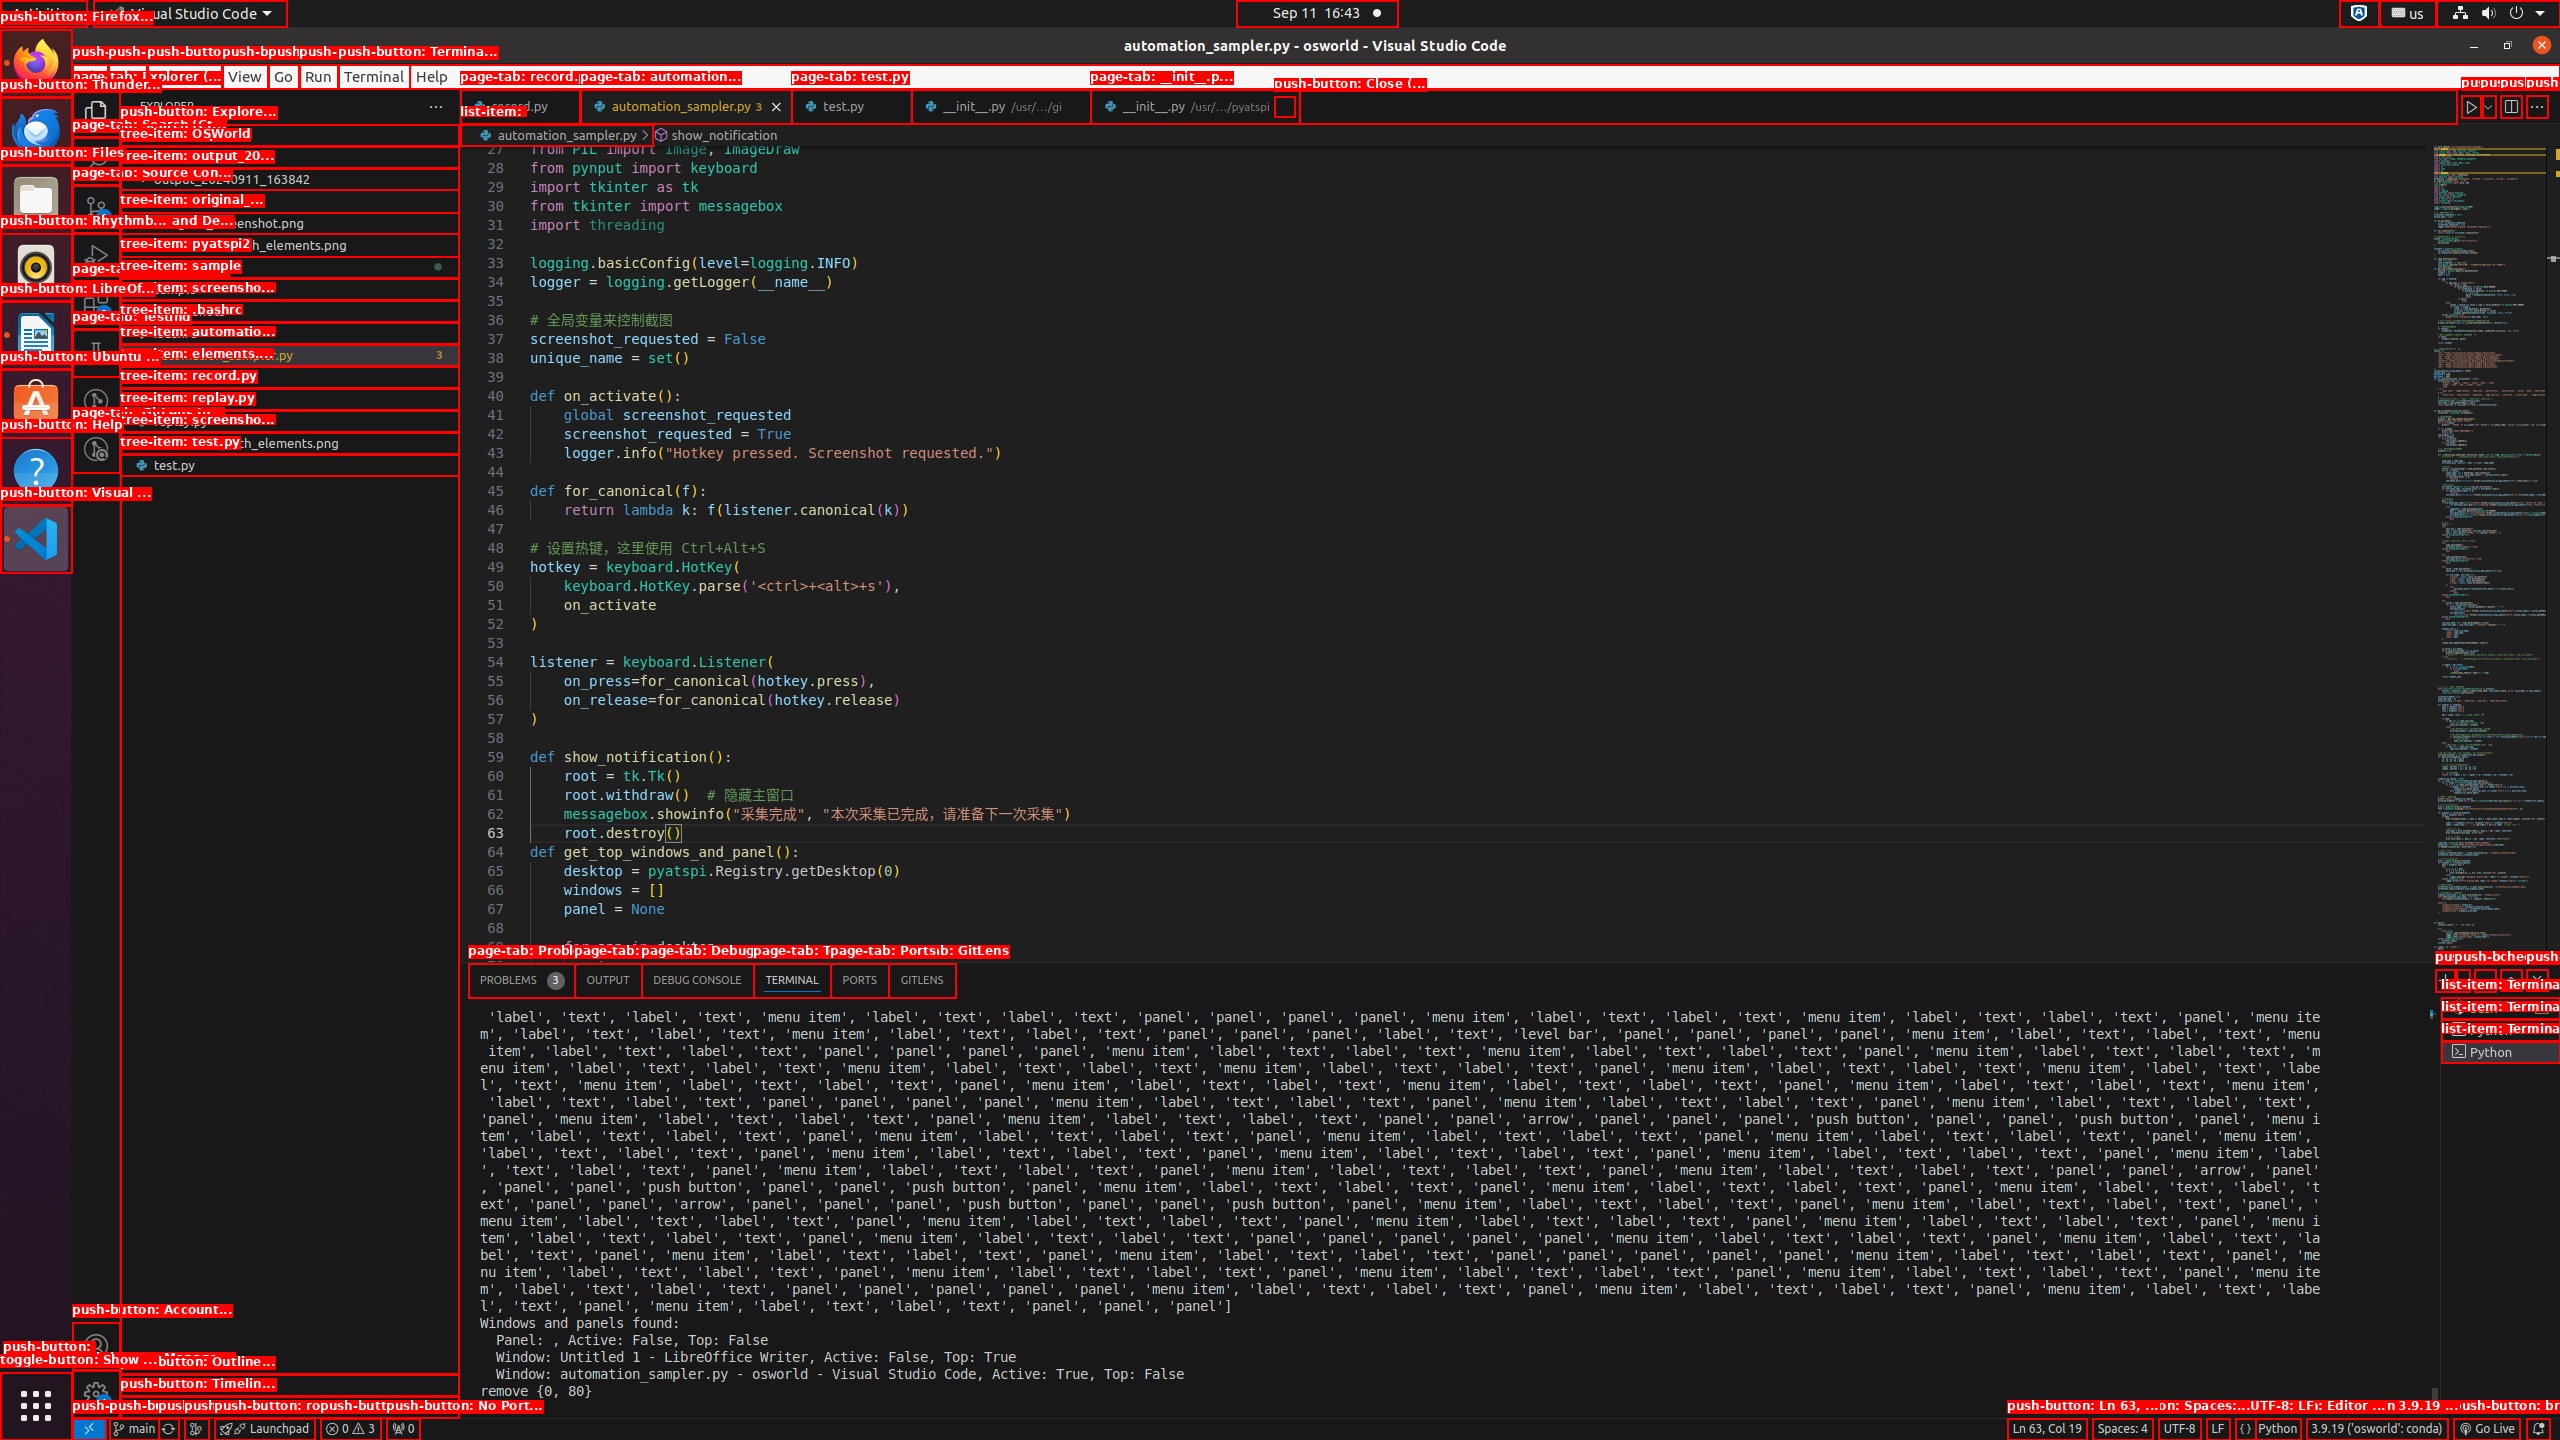 The image size is (2560, 1440). Describe the element at coordinates (1284, 106) in the screenshot. I see `Close (Ctrl+W)` at that location.